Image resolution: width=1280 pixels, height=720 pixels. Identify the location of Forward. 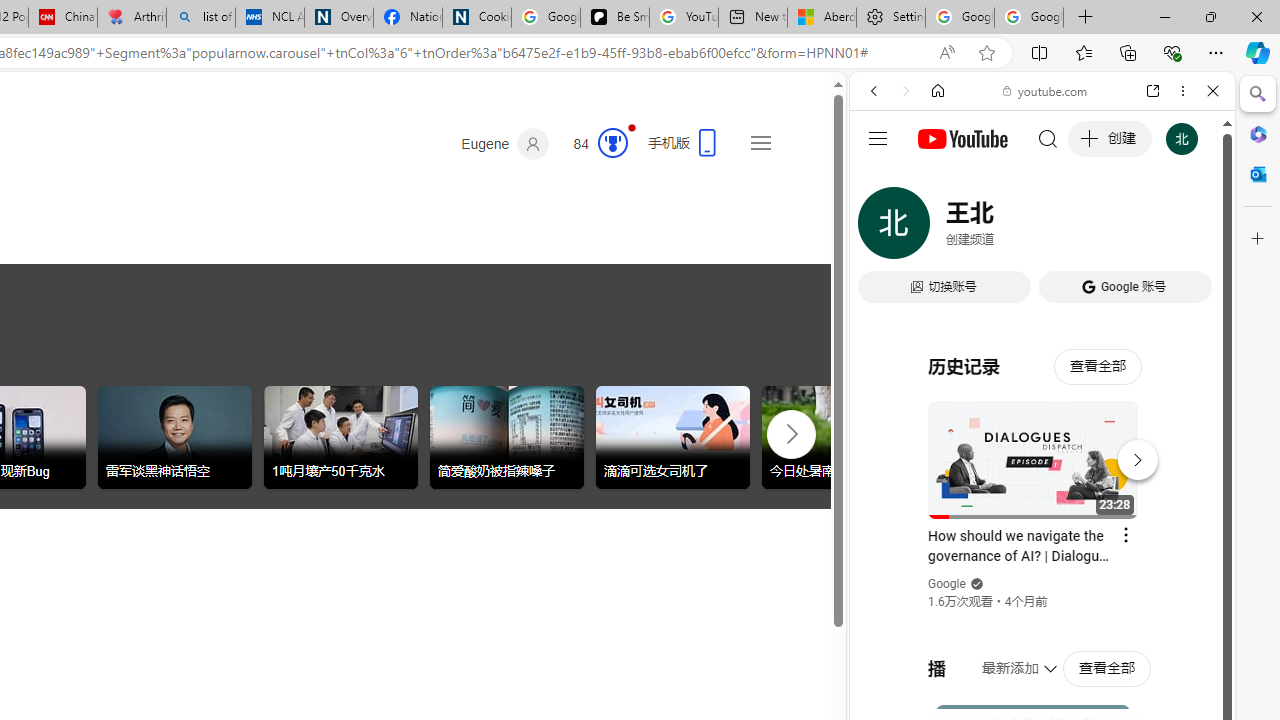
(906, 91).